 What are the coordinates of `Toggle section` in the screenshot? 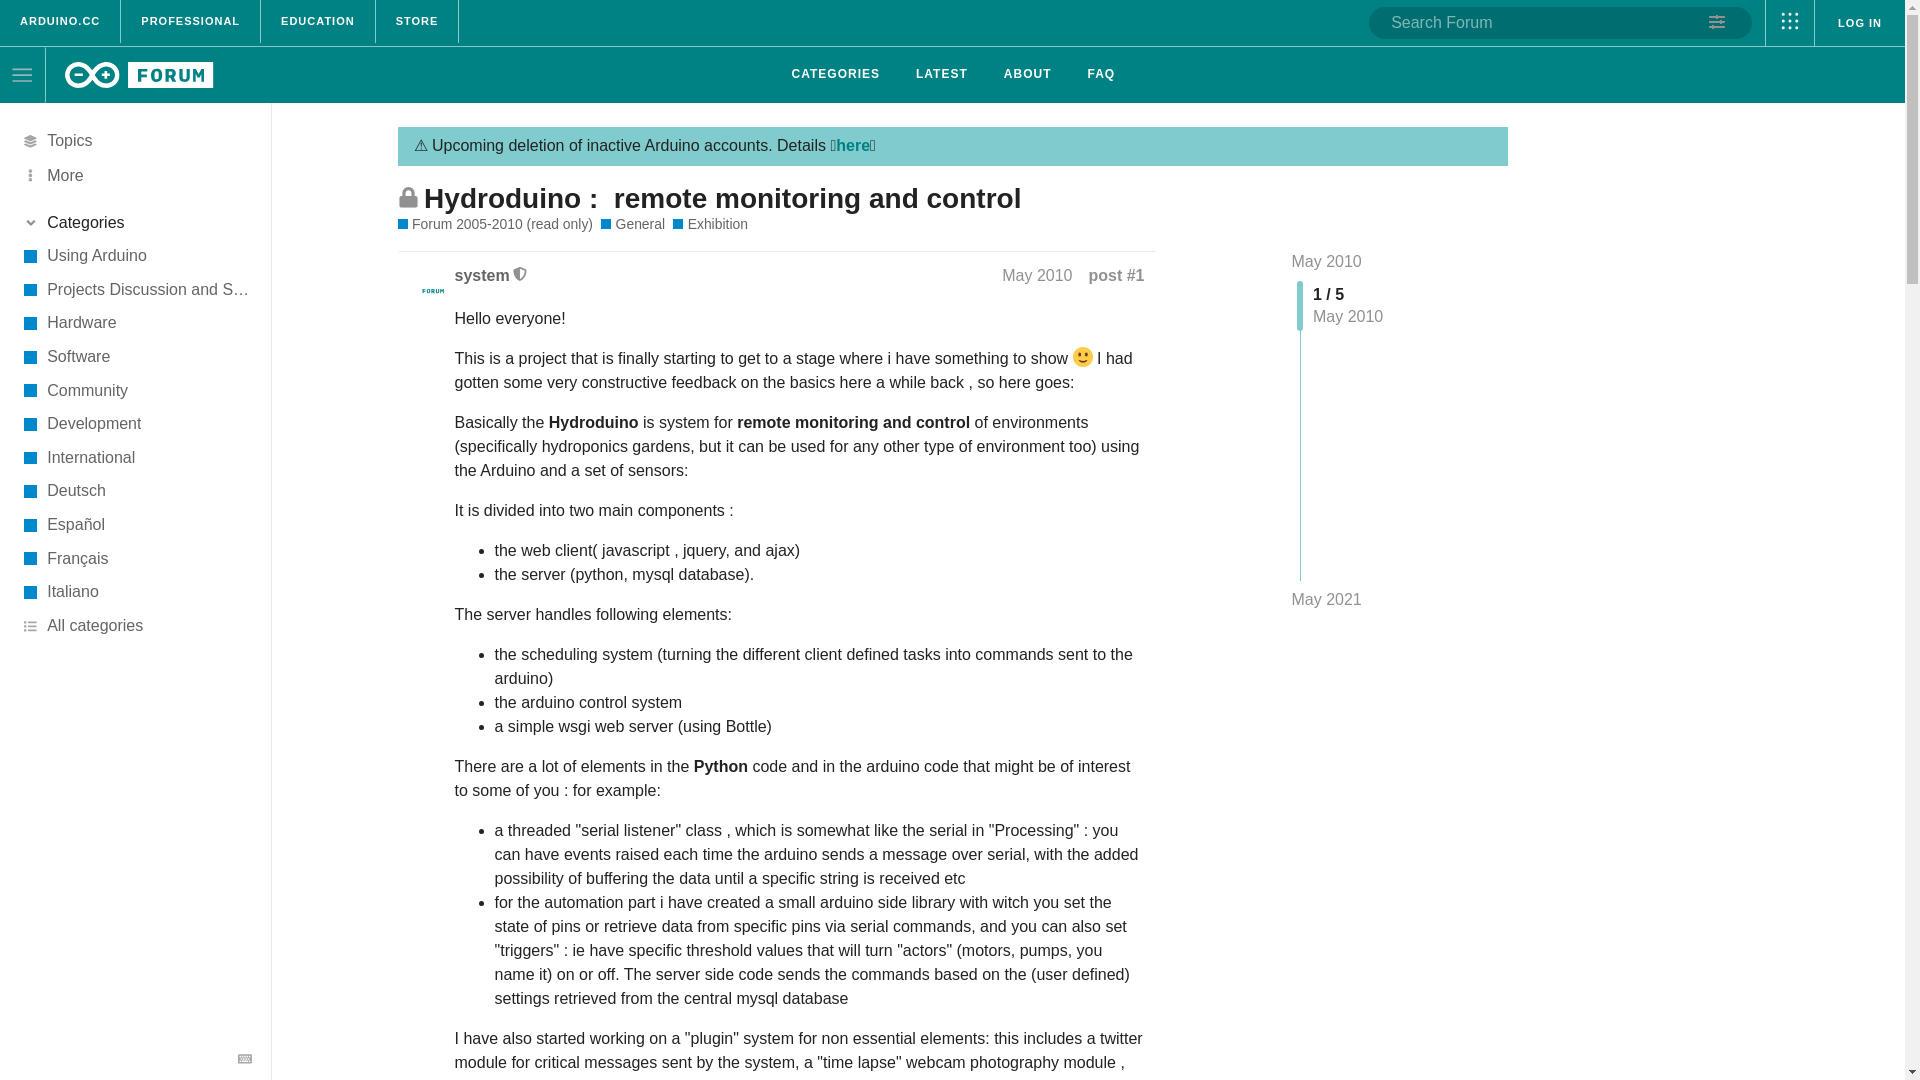 It's located at (135, 222).